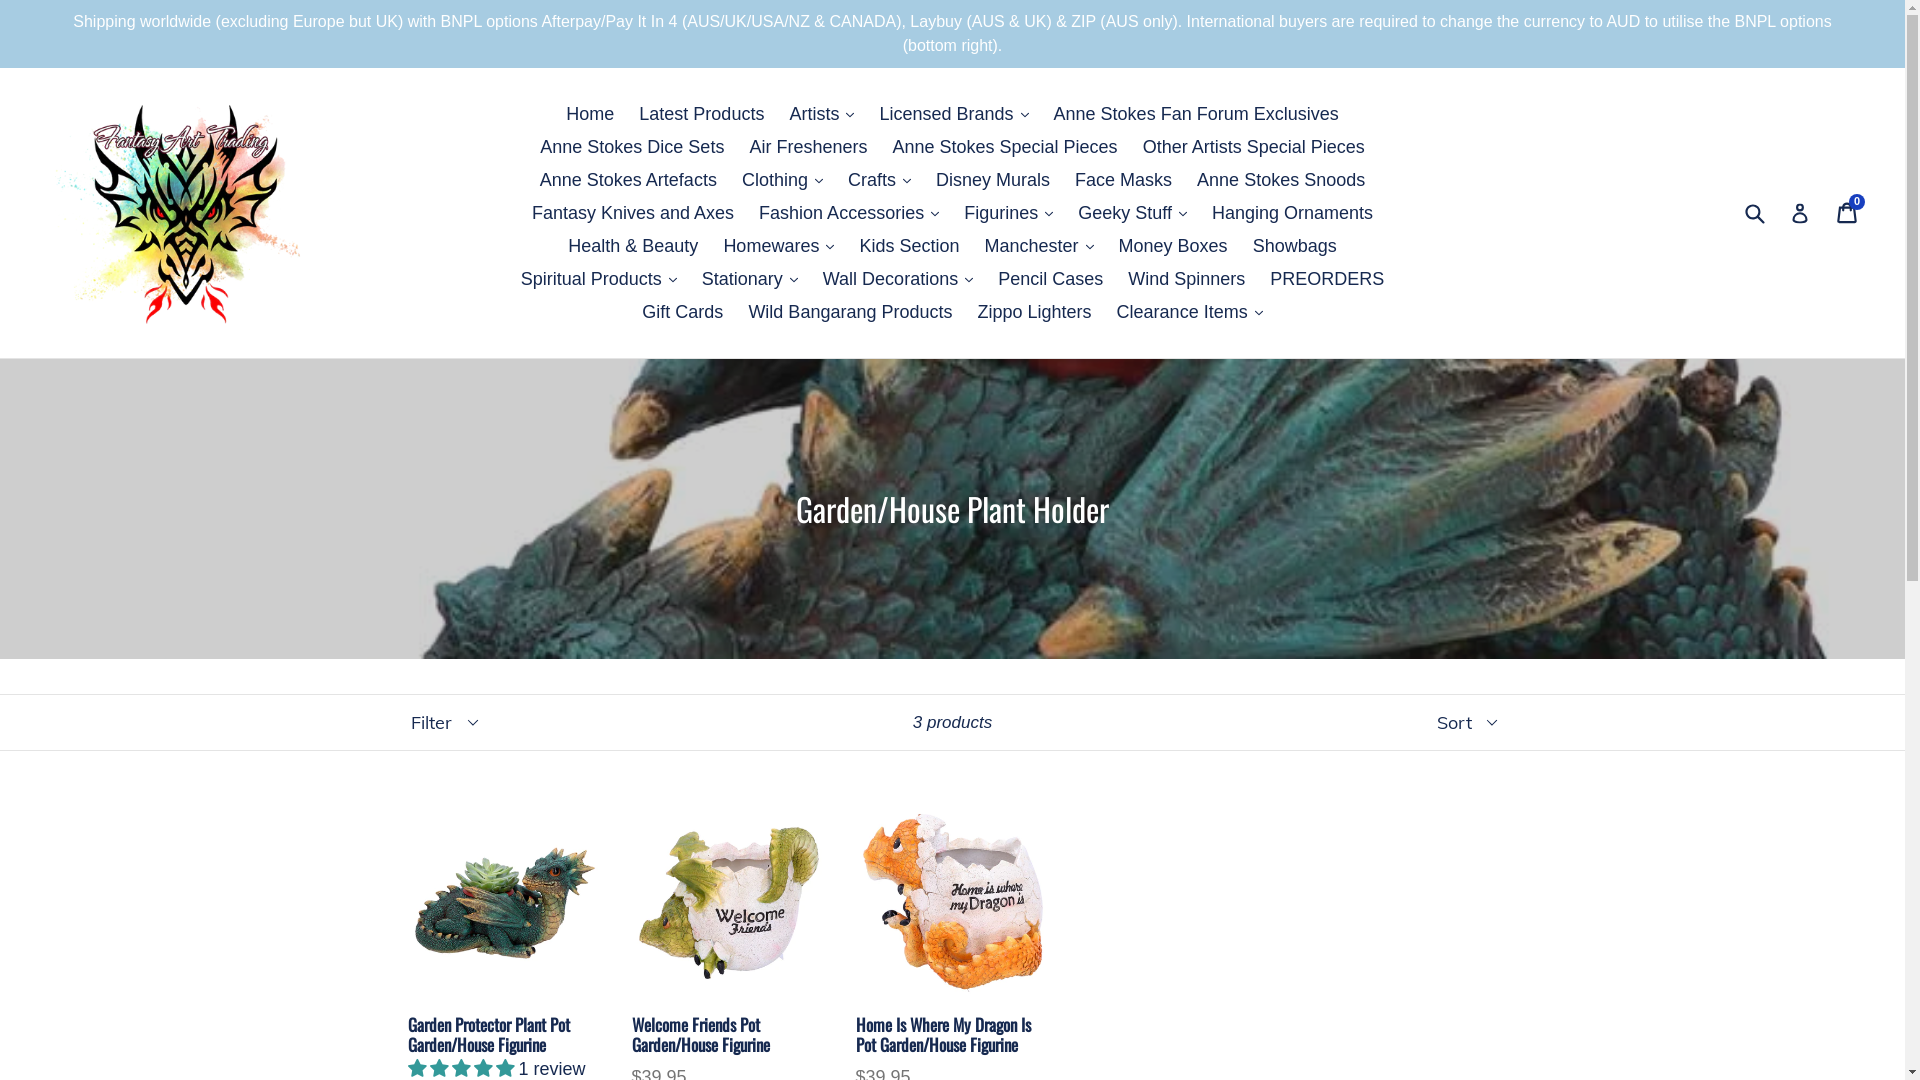  What do you see at coordinates (1174, 246) in the screenshot?
I see `Money Boxes` at bounding box center [1174, 246].